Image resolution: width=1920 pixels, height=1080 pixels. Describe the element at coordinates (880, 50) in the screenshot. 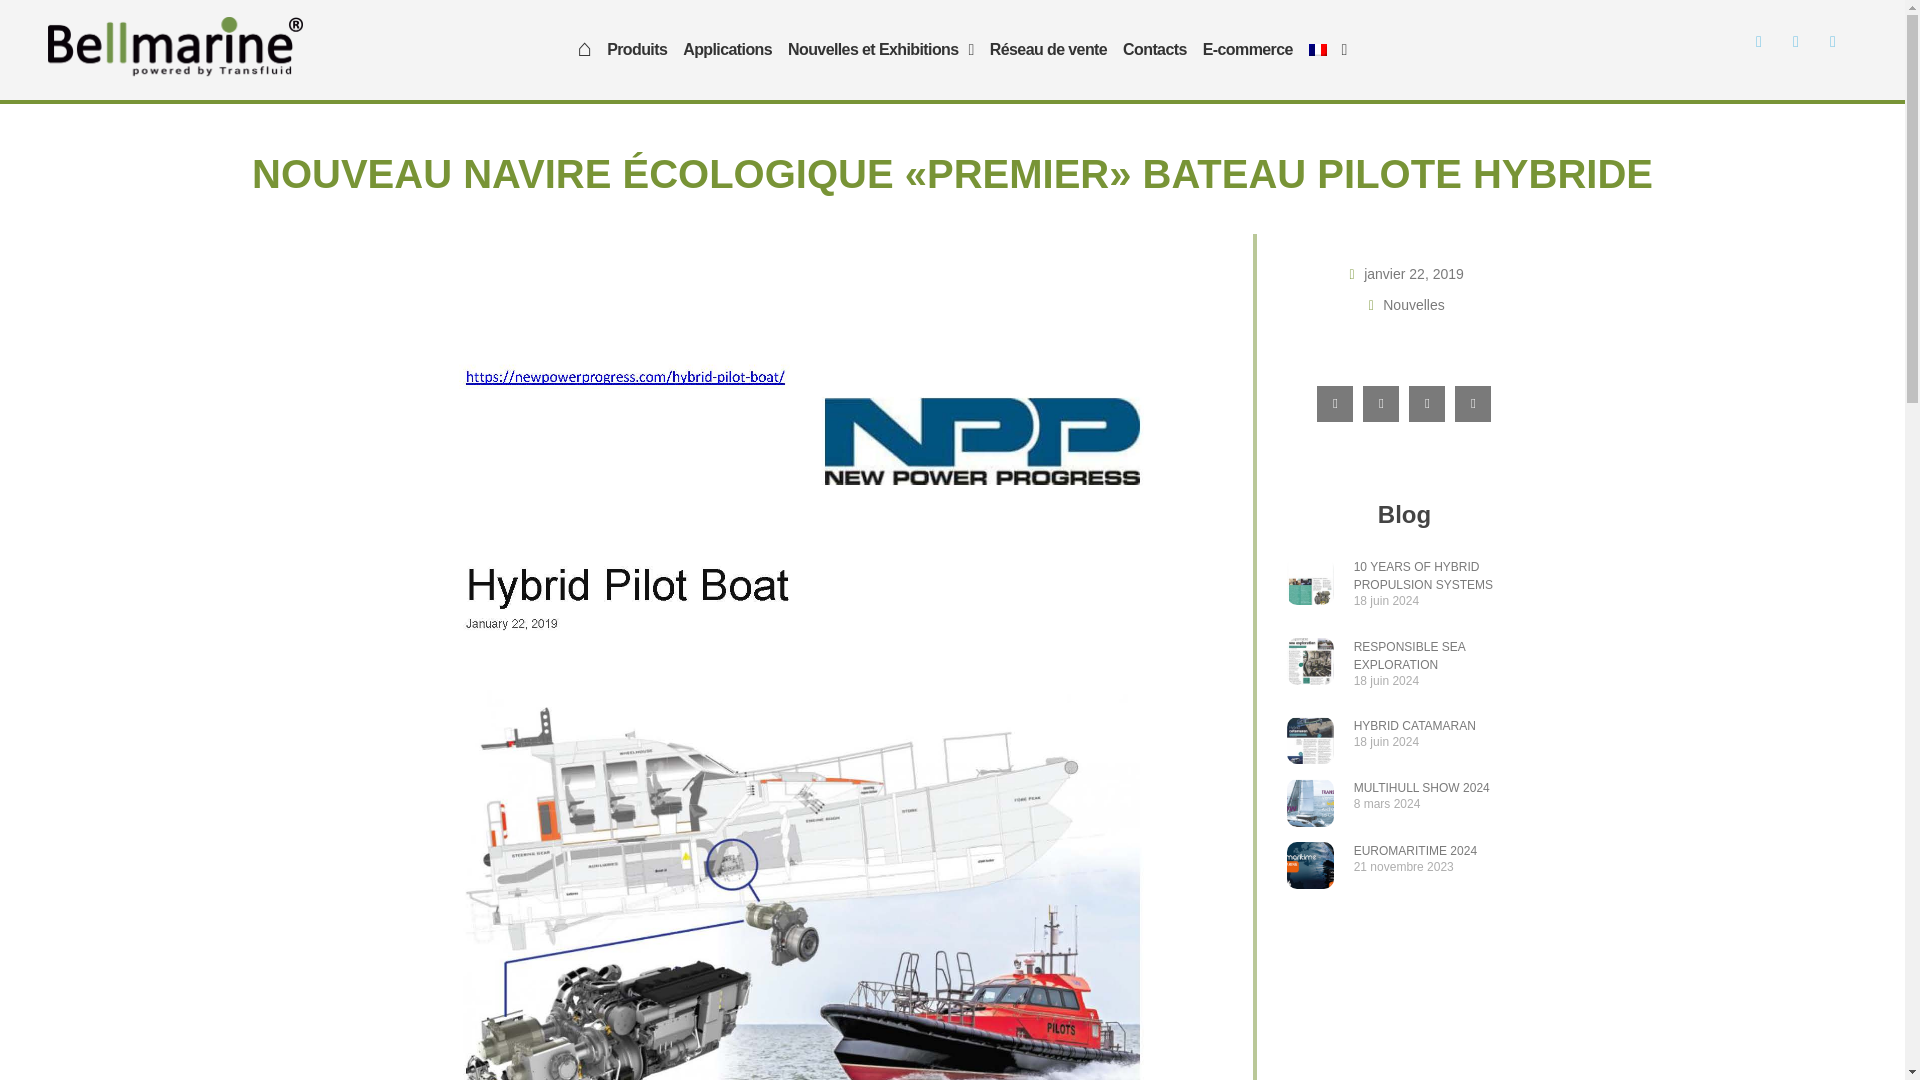

I see `Nouvelles et Exhibitions` at that location.